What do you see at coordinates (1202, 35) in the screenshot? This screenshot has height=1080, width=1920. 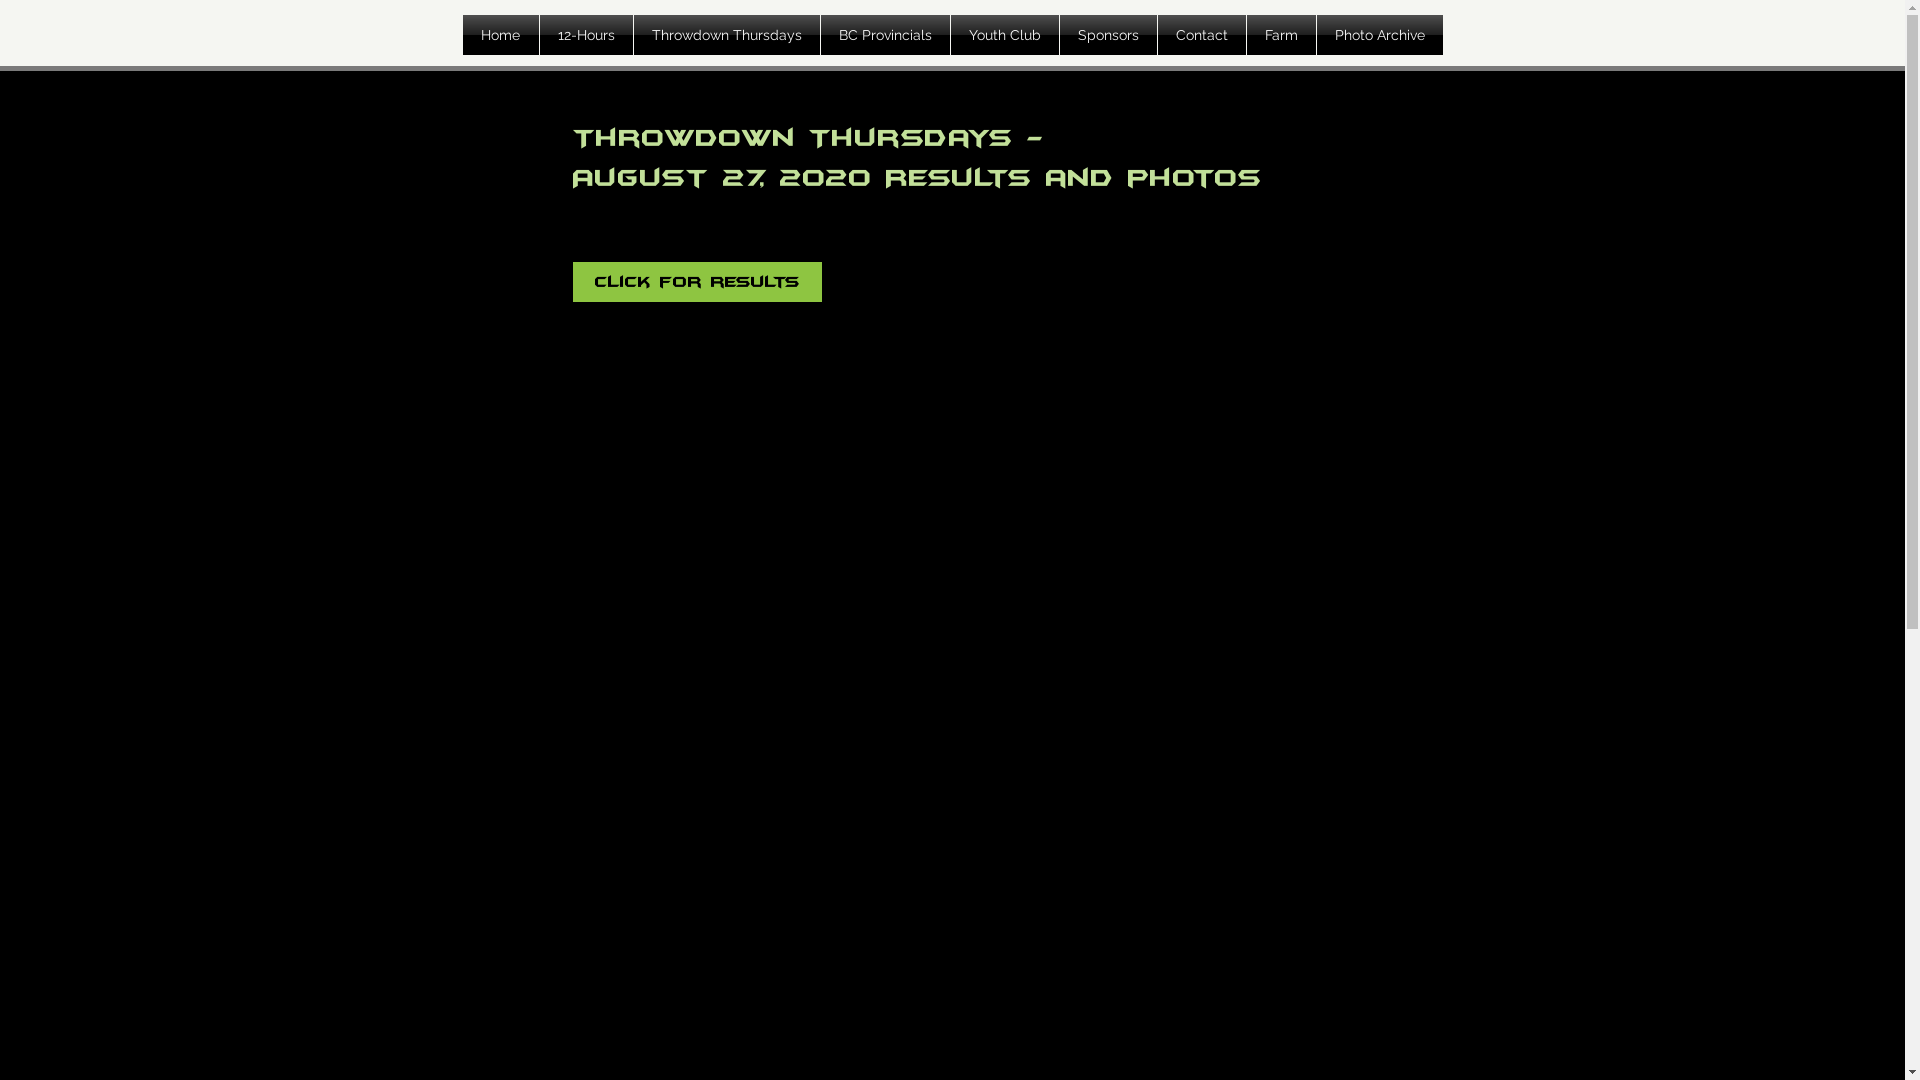 I see `Contact` at bounding box center [1202, 35].